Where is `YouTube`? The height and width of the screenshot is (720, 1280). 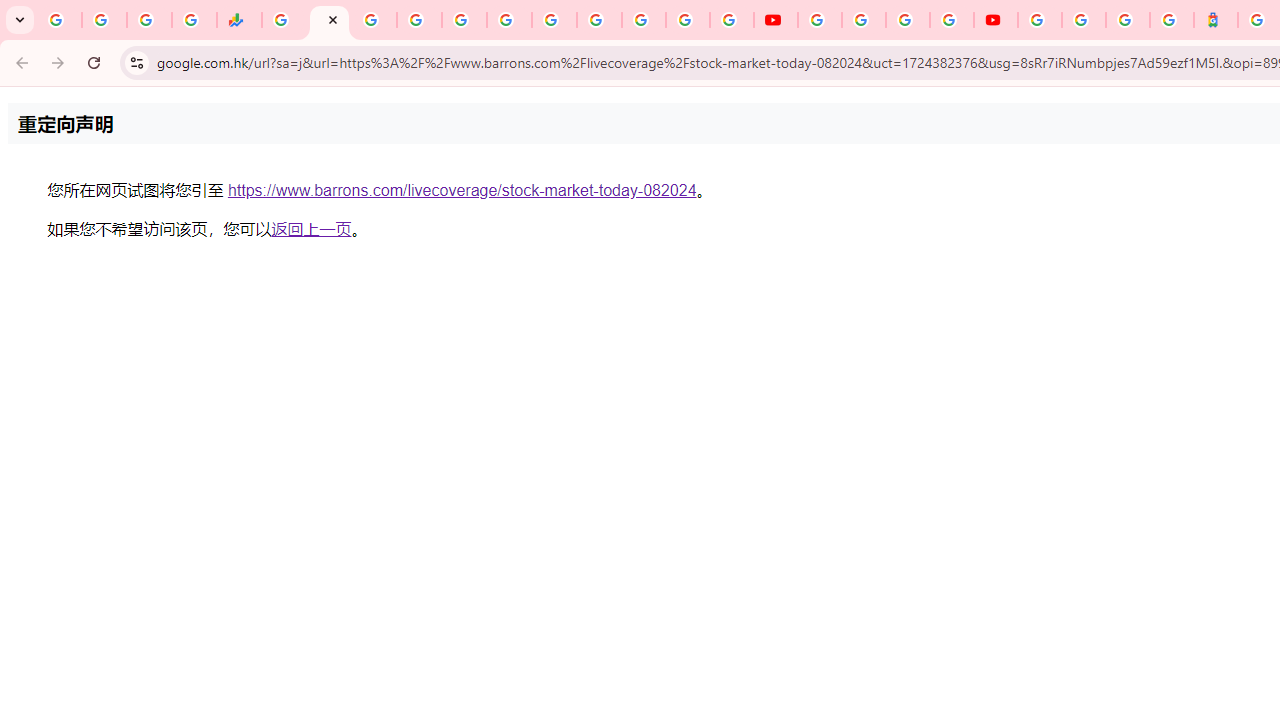
YouTube is located at coordinates (775, 20).